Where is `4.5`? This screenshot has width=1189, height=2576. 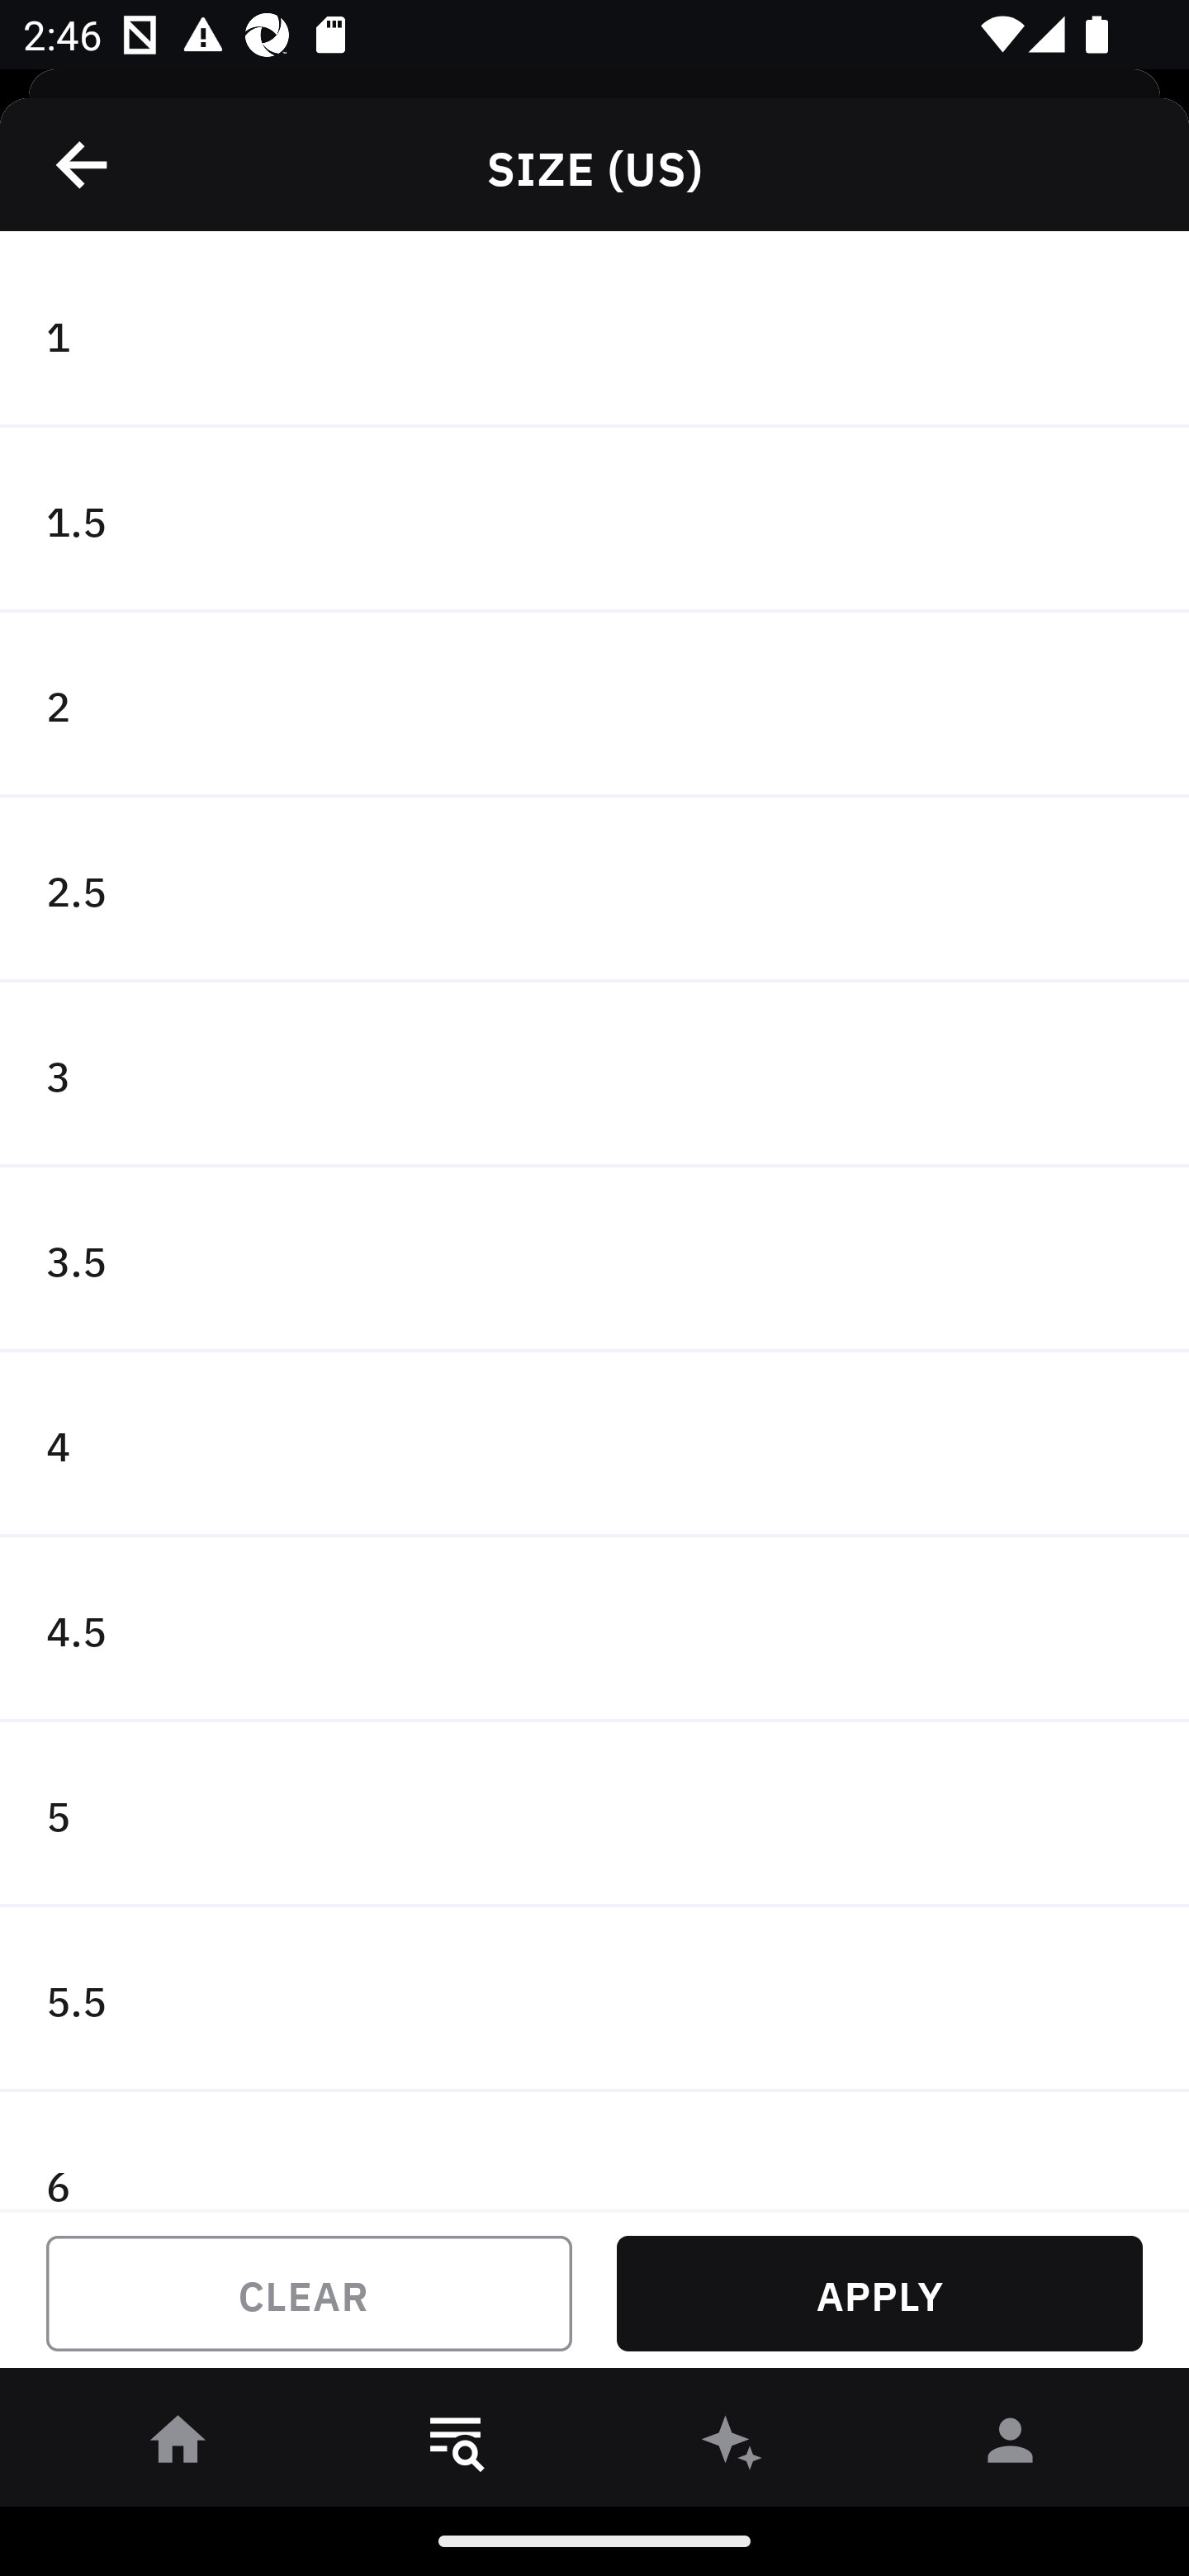 4.5 is located at coordinates (594, 1630).